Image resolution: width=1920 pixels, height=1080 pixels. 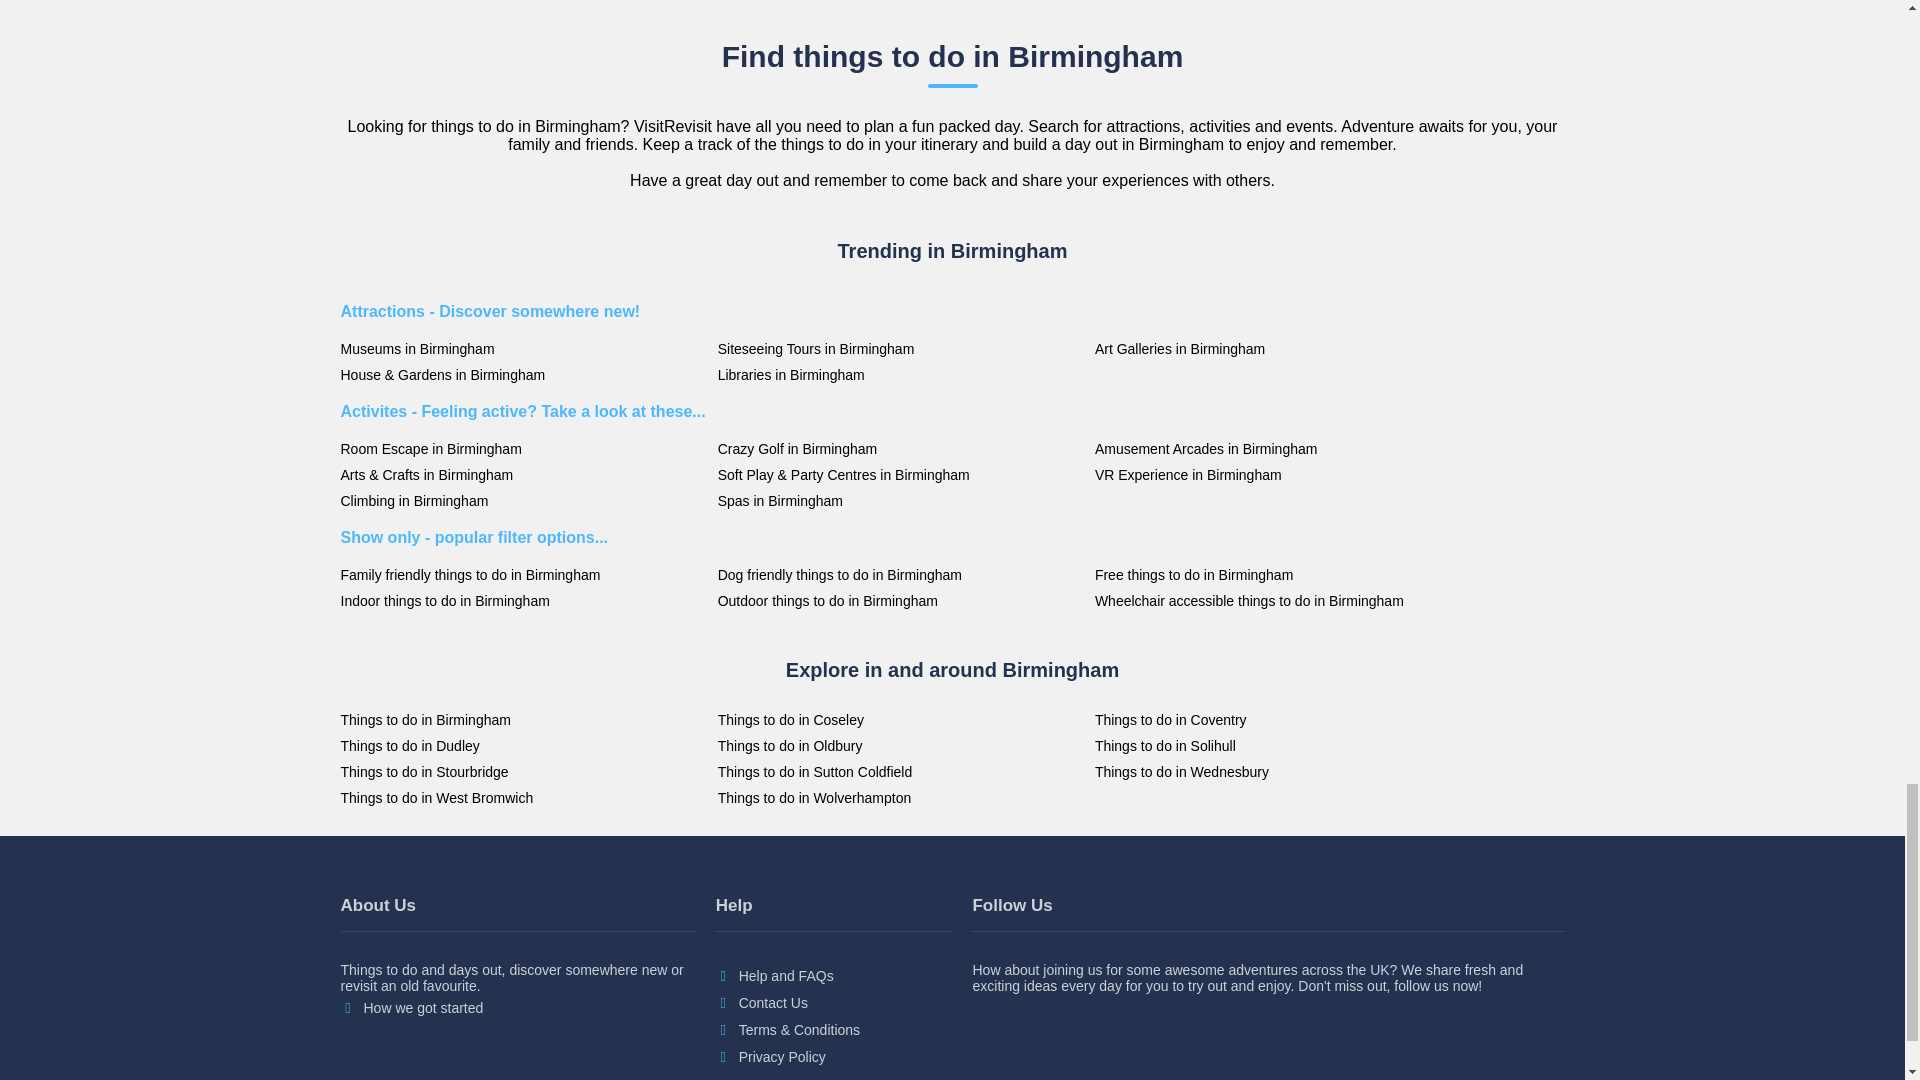 I want to click on Libraries in Birmingham, so click(x=901, y=375).